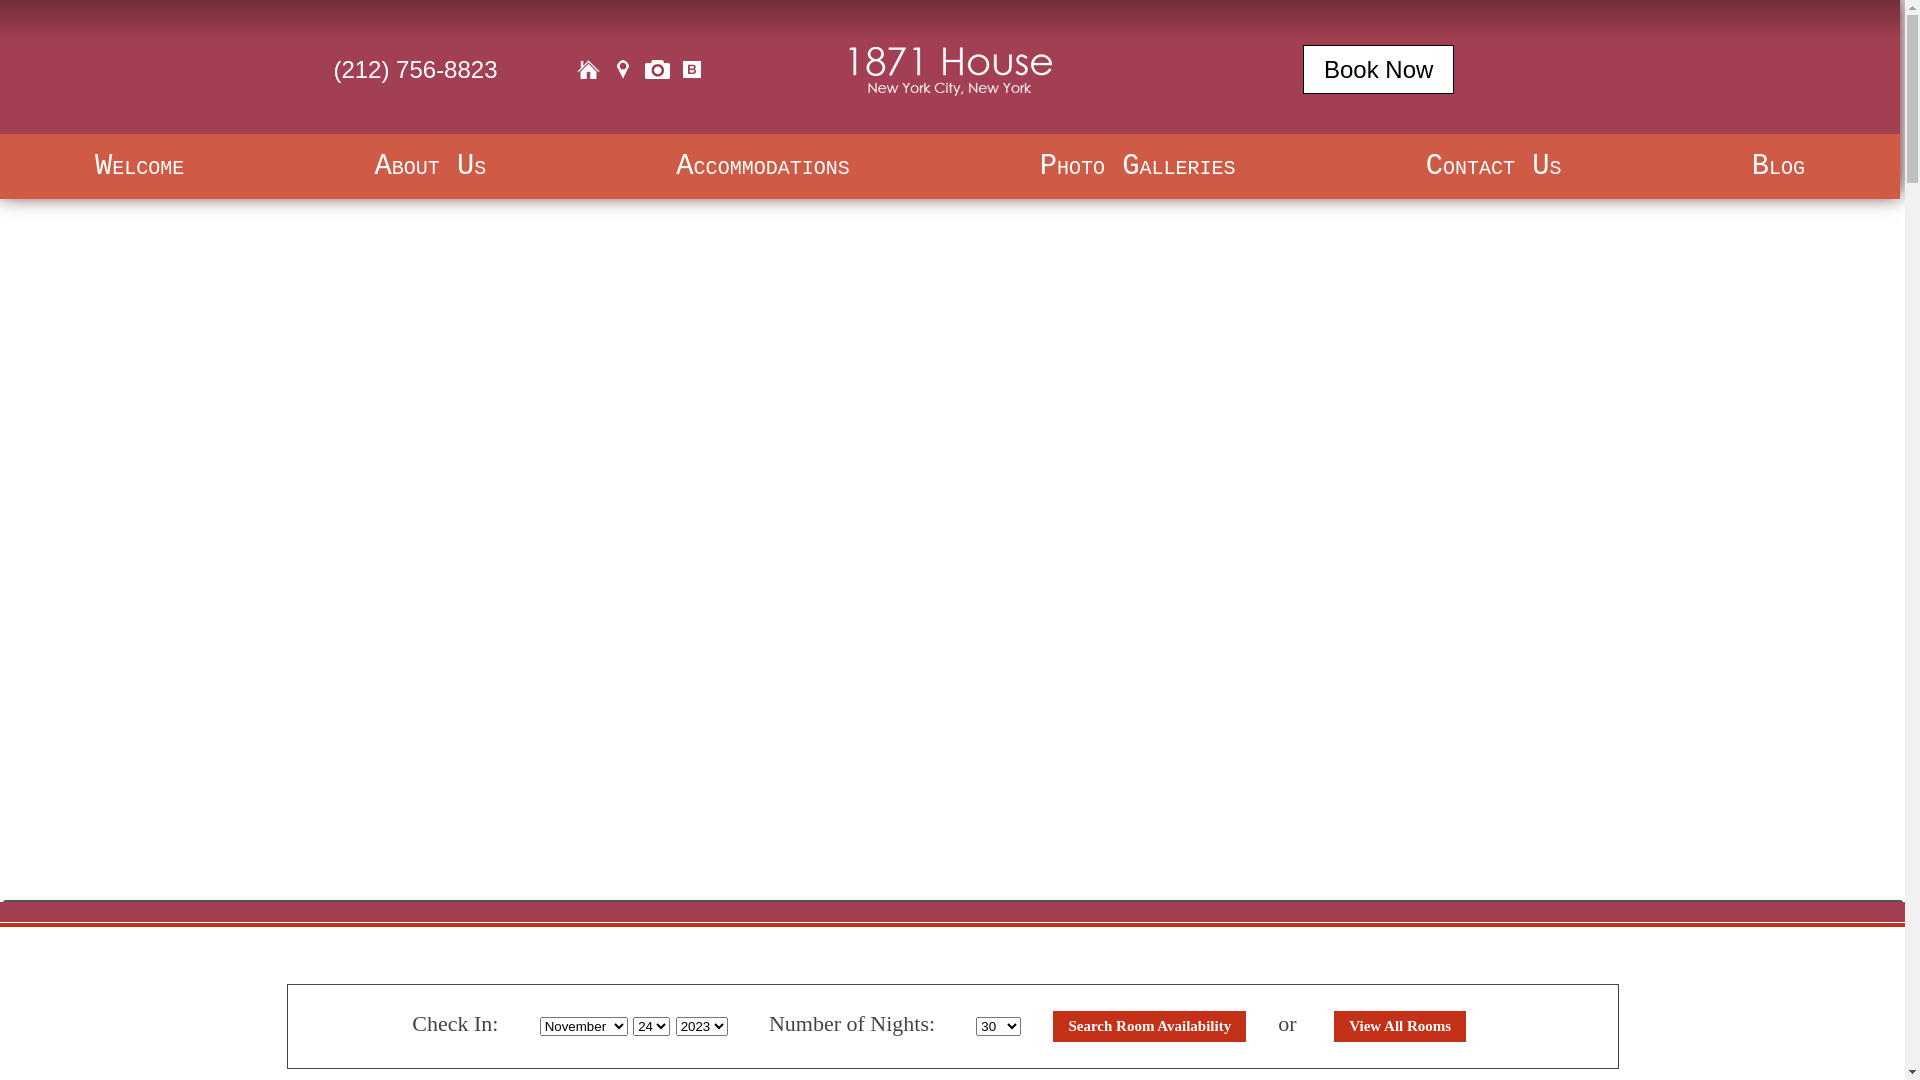  Describe the element at coordinates (692, 70) in the screenshot. I see `Go to Web Site Blog` at that location.